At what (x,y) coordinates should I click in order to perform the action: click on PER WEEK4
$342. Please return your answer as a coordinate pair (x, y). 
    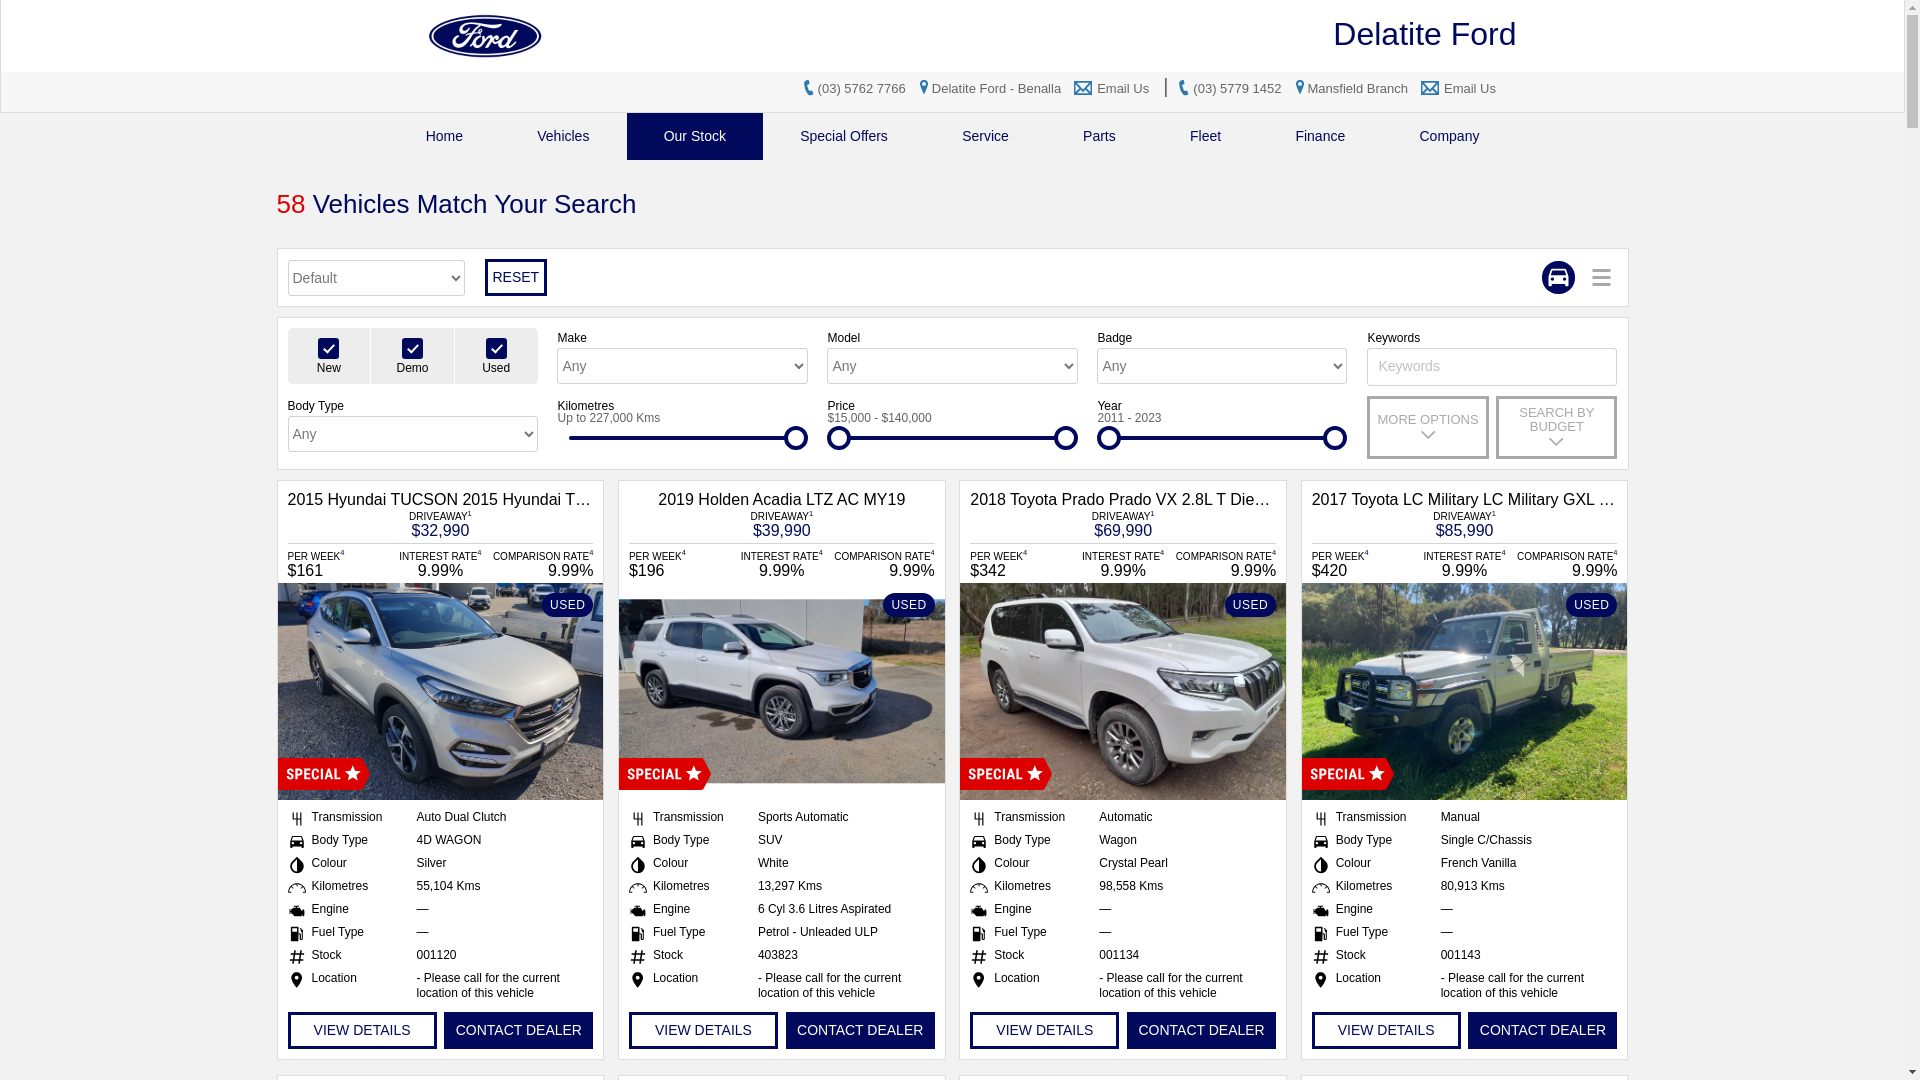
    Looking at the image, I should click on (1021, 564).